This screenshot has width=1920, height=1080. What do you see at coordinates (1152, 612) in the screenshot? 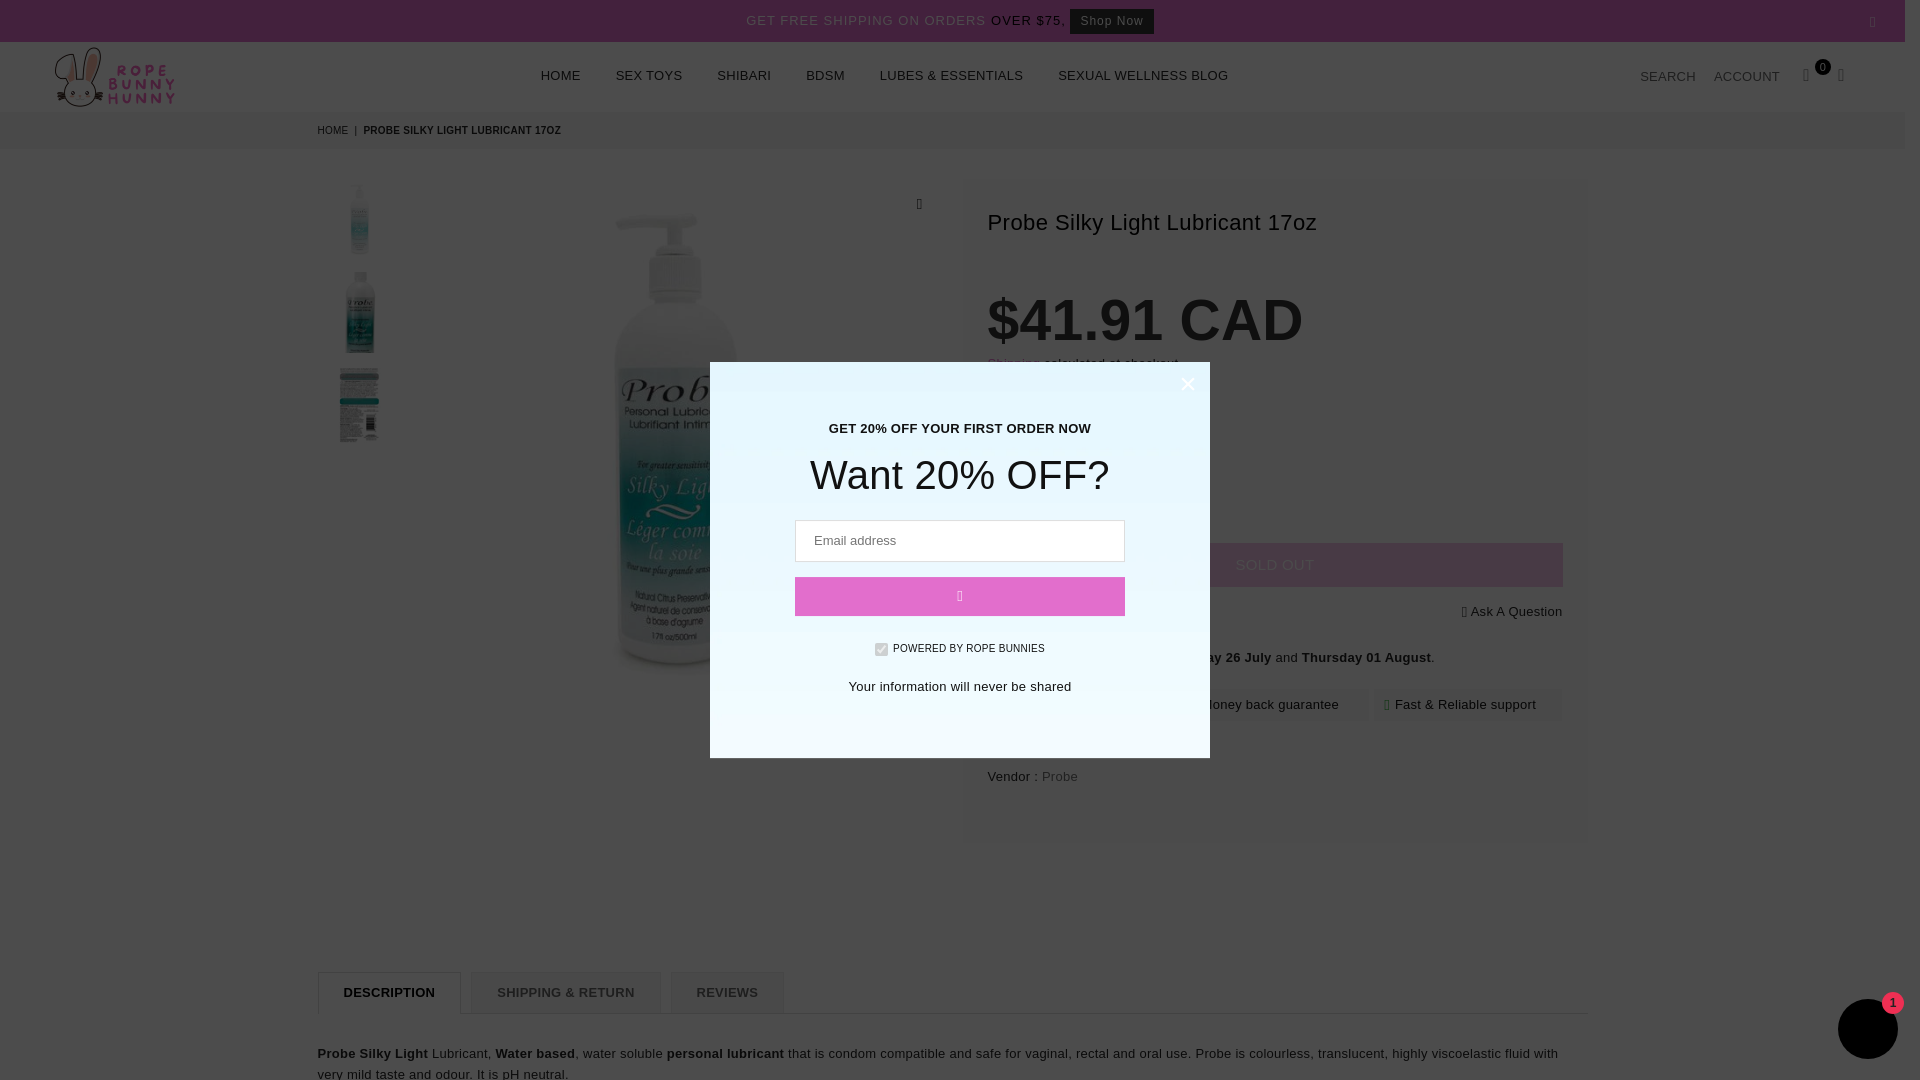
I see `Share by Email` at bounding box center [1152, 612].